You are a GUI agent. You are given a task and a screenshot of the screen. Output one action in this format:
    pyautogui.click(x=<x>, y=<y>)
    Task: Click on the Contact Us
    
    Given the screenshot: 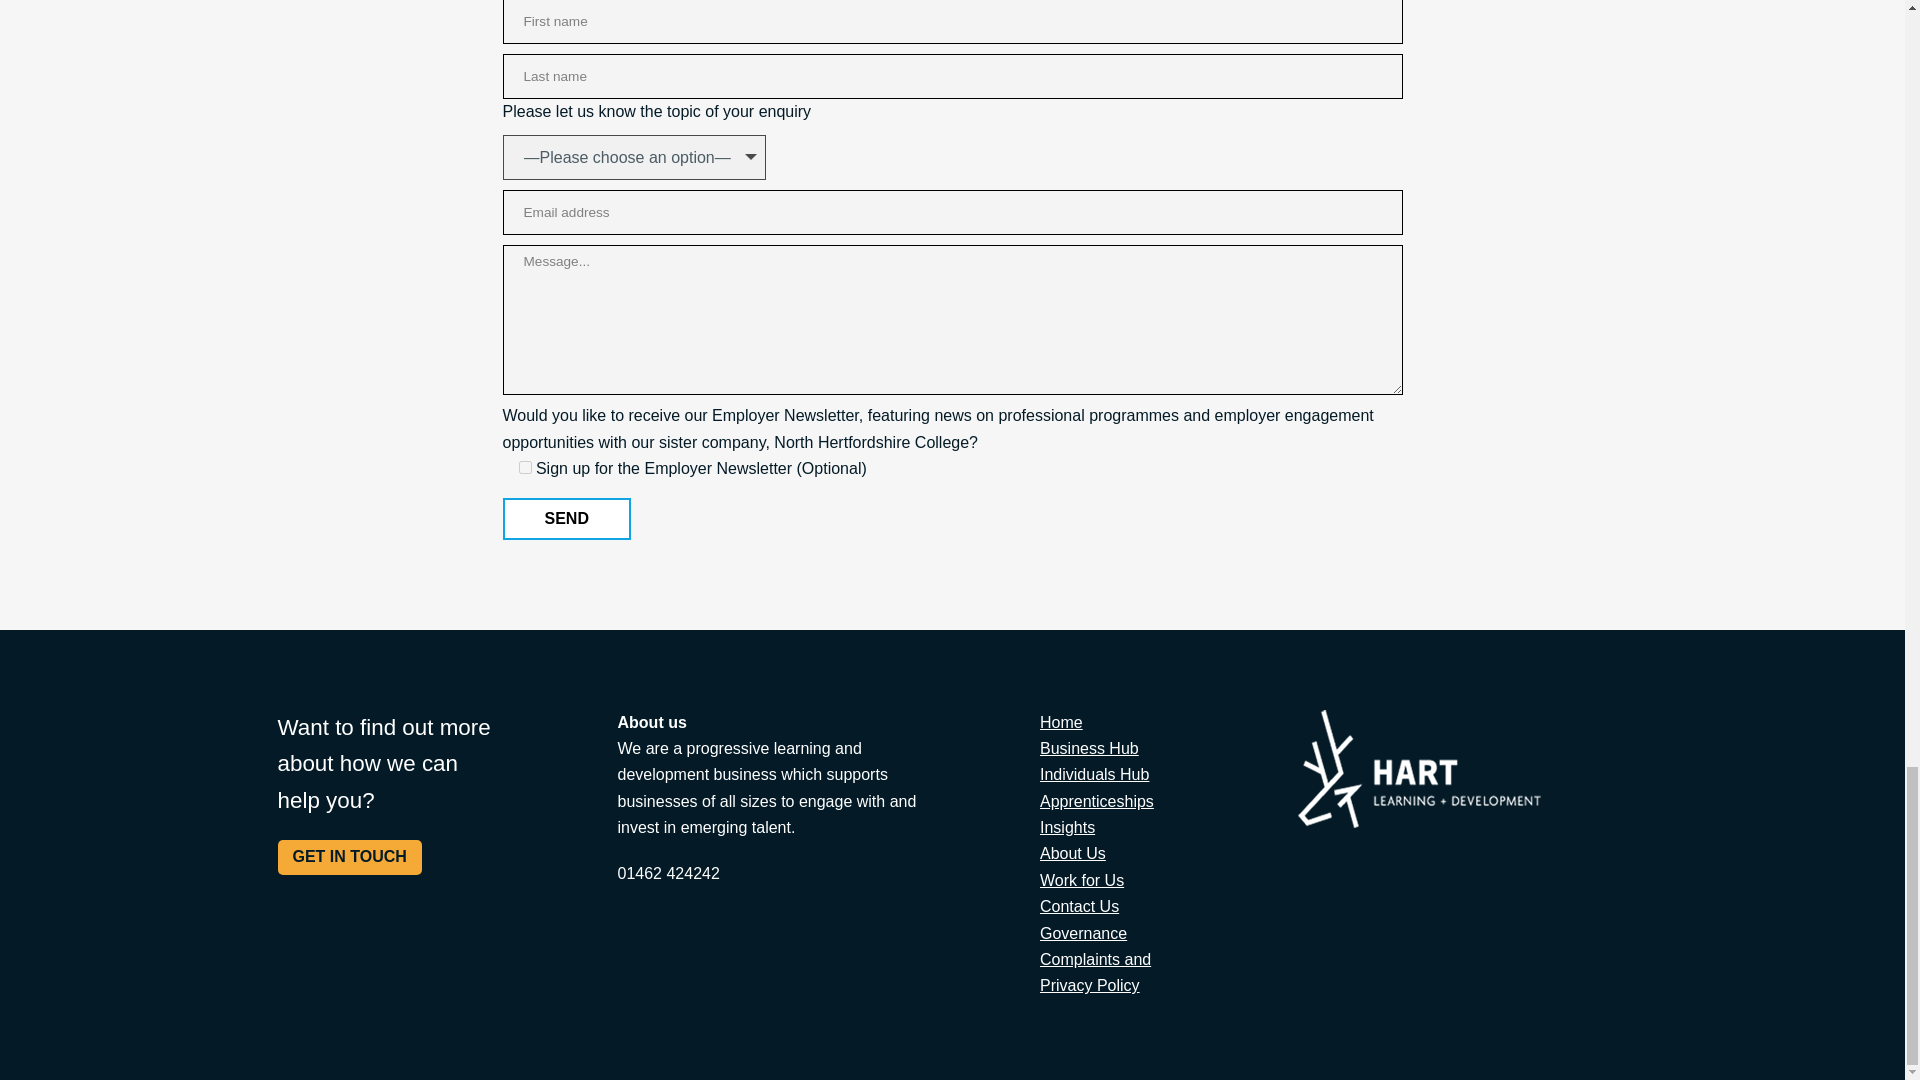 What is the action you would take?
    pyautogui.click(x=1080, y=906)
    